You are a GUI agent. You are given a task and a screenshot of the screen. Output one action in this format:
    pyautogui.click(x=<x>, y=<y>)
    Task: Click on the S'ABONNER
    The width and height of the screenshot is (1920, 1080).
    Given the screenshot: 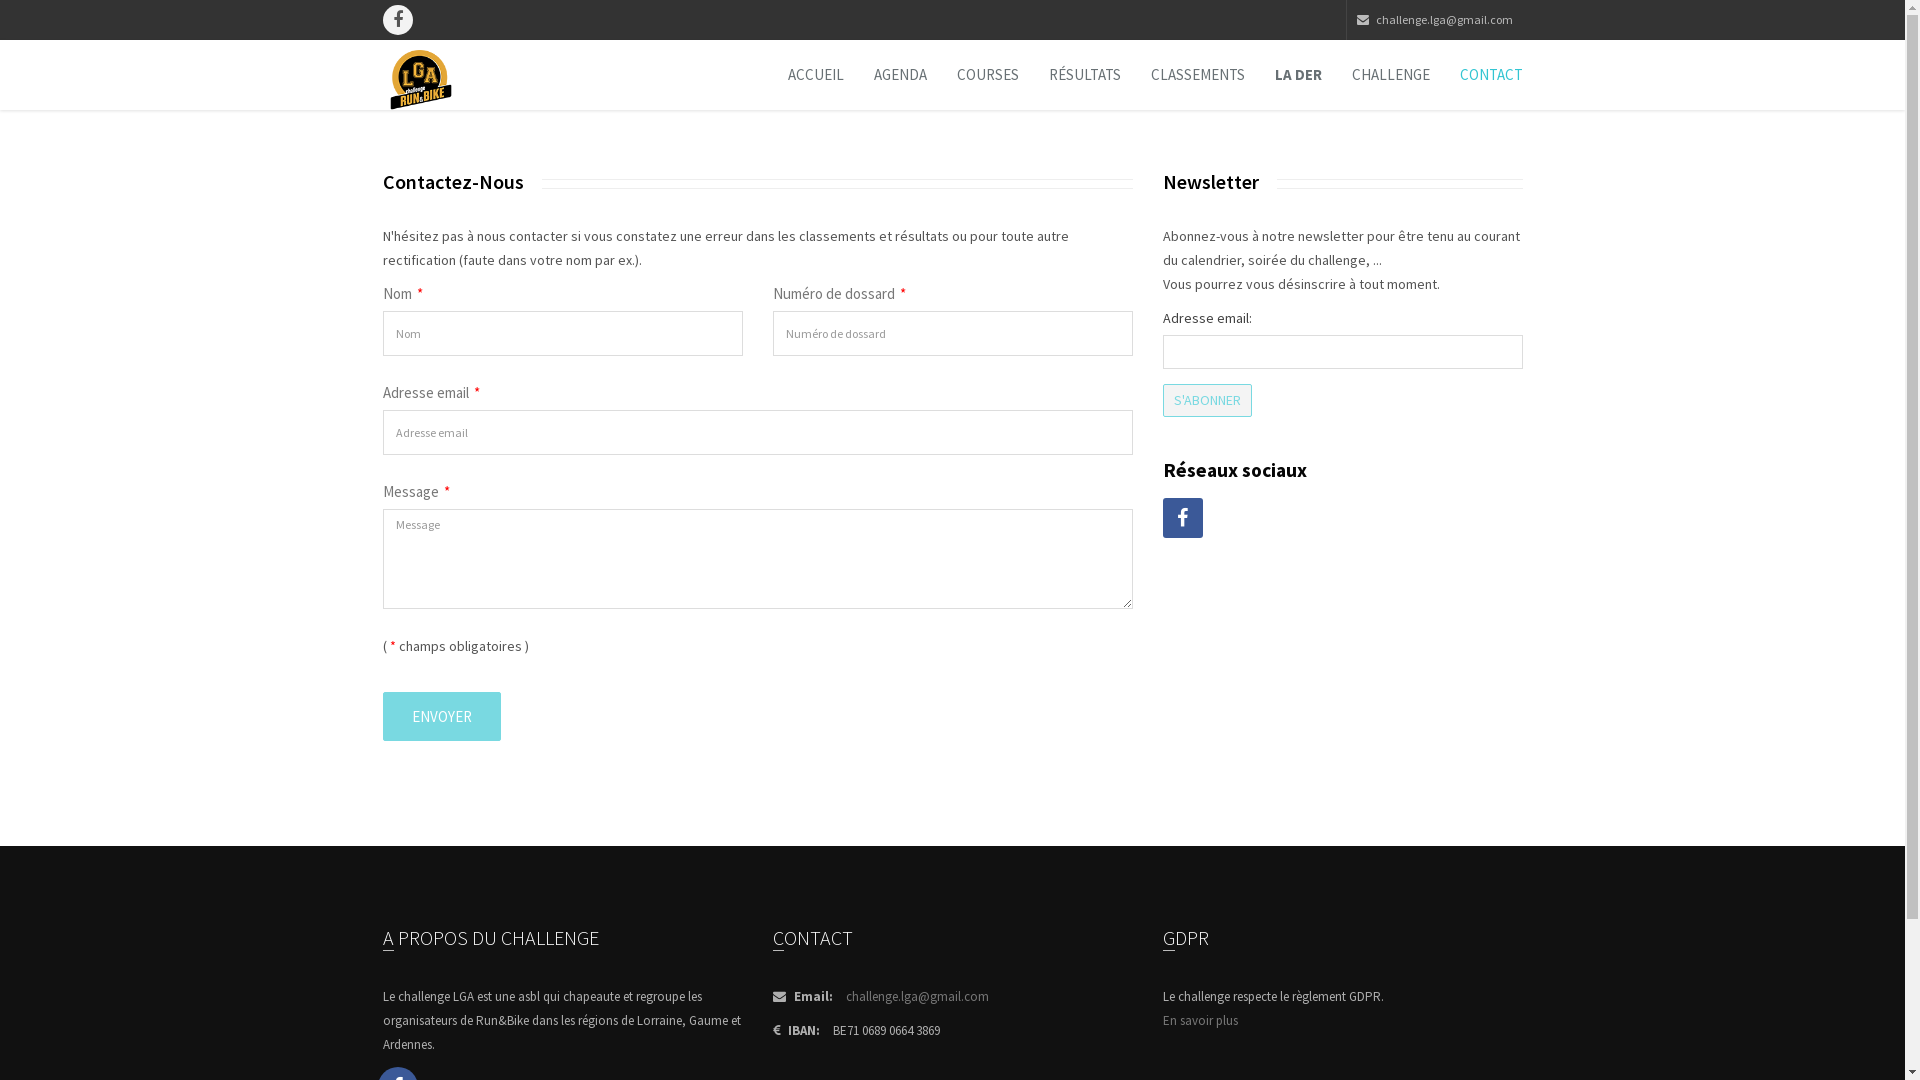 What is the action you would take?
    pyautogui.click(x=1206, y=400)
    